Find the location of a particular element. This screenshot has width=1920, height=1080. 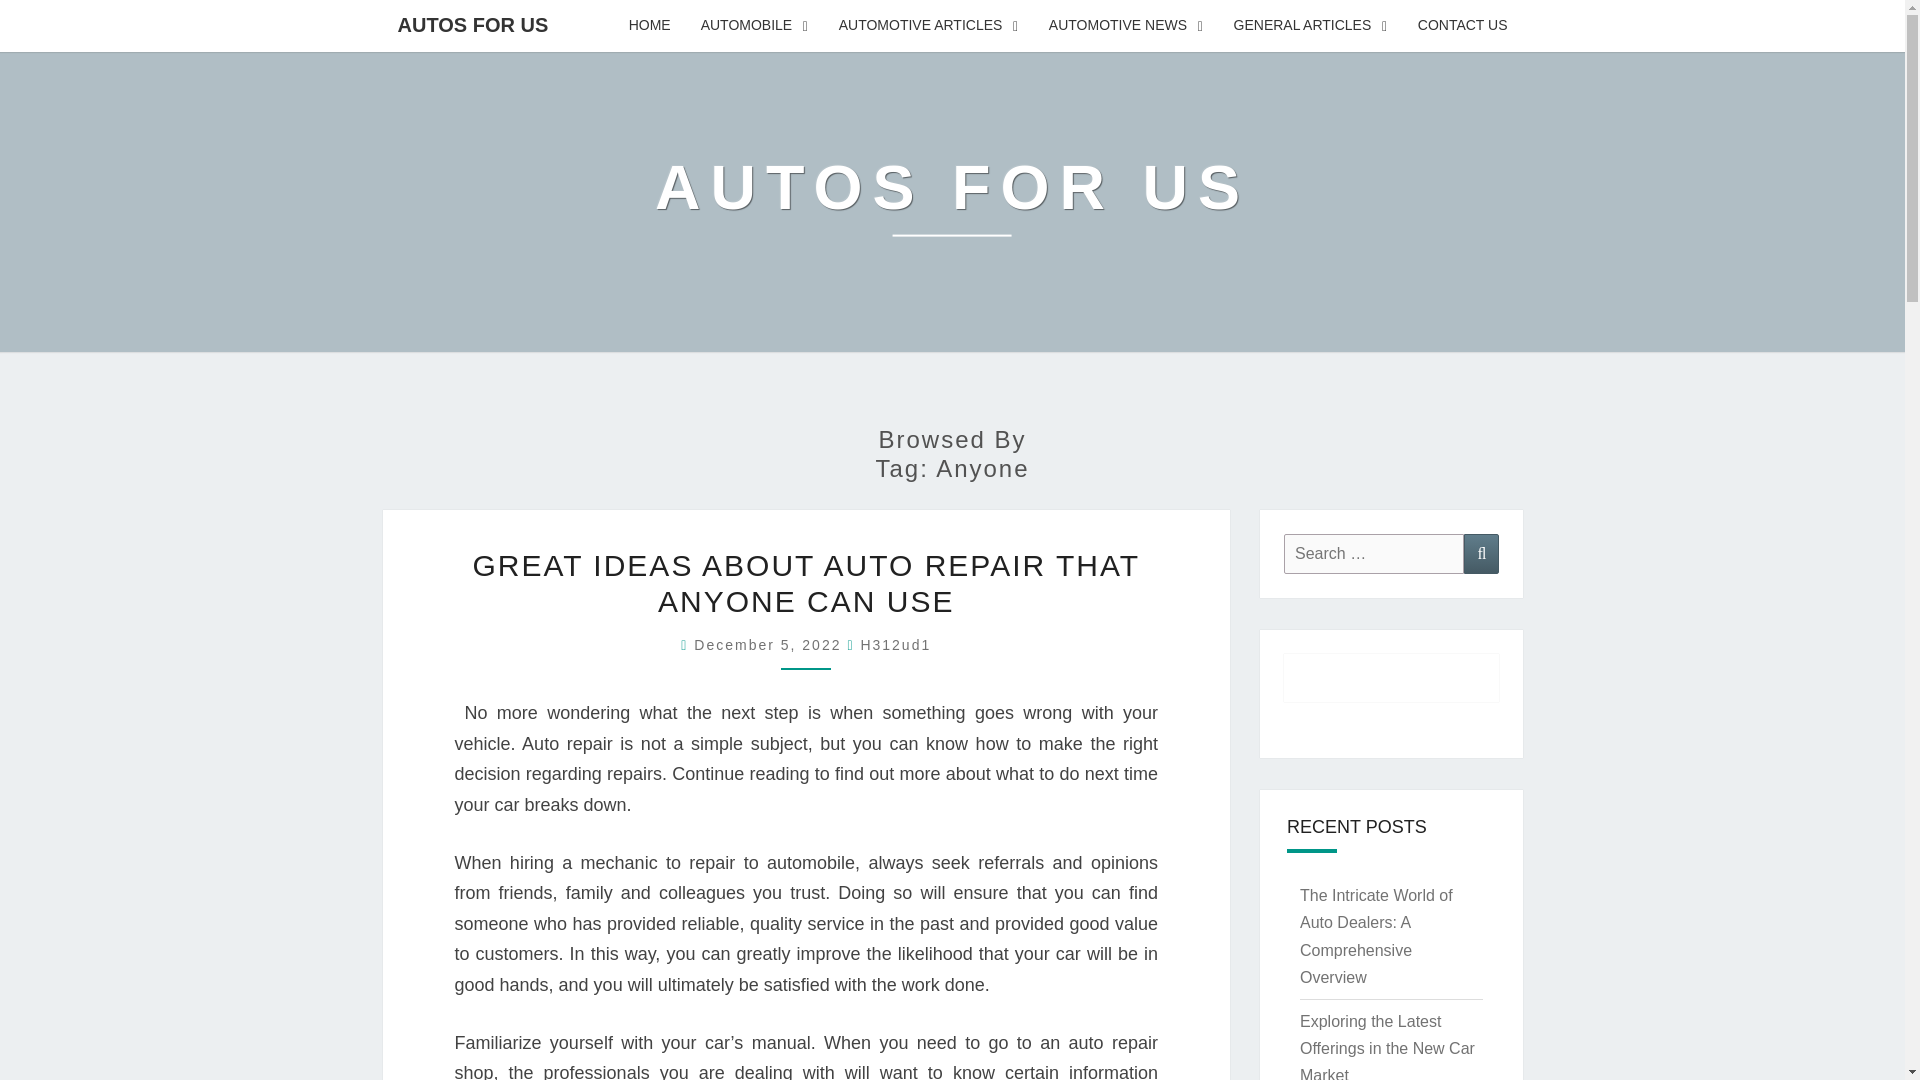

AUTOMOTIVE NEWS is located at coordinates (1126, 26).